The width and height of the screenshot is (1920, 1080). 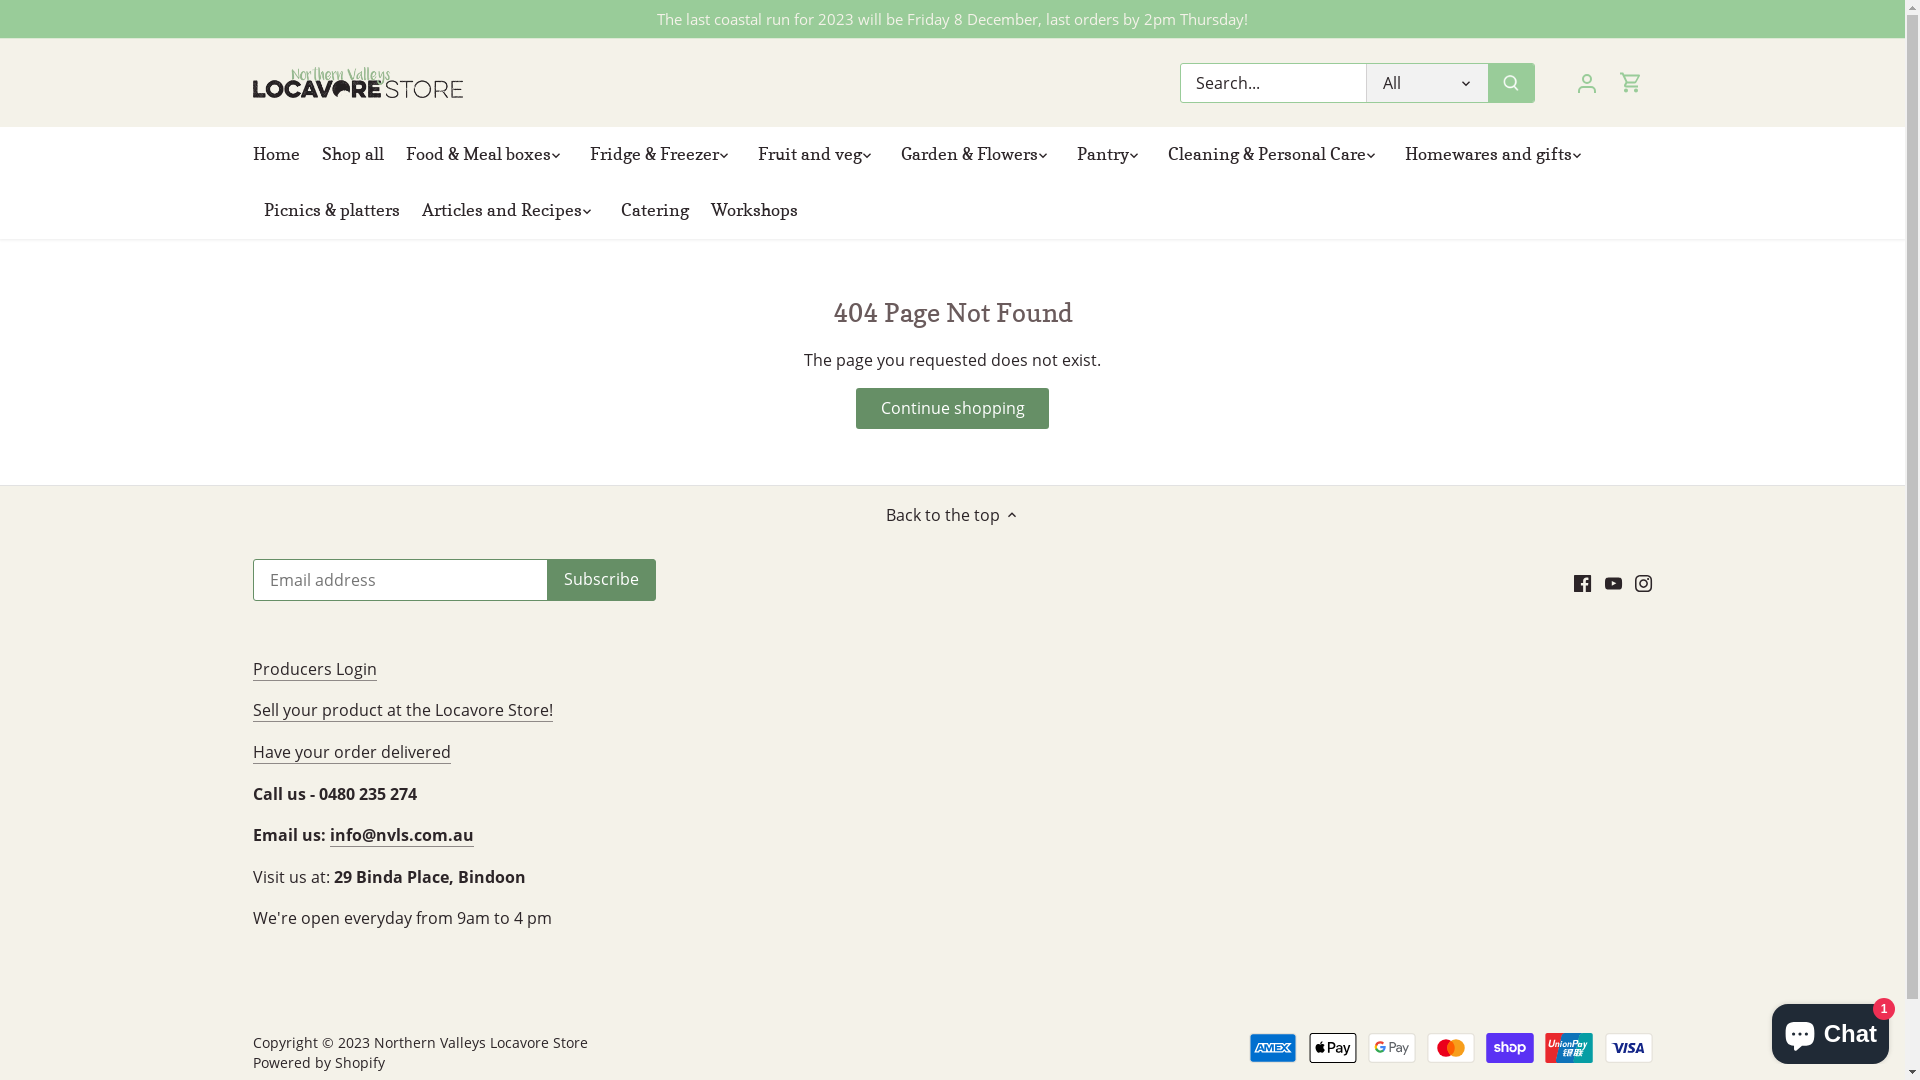 What do you see at coordinates (1644, 581) in the screenshot?
I see `Instagram` at bounding box center [1644, 581].